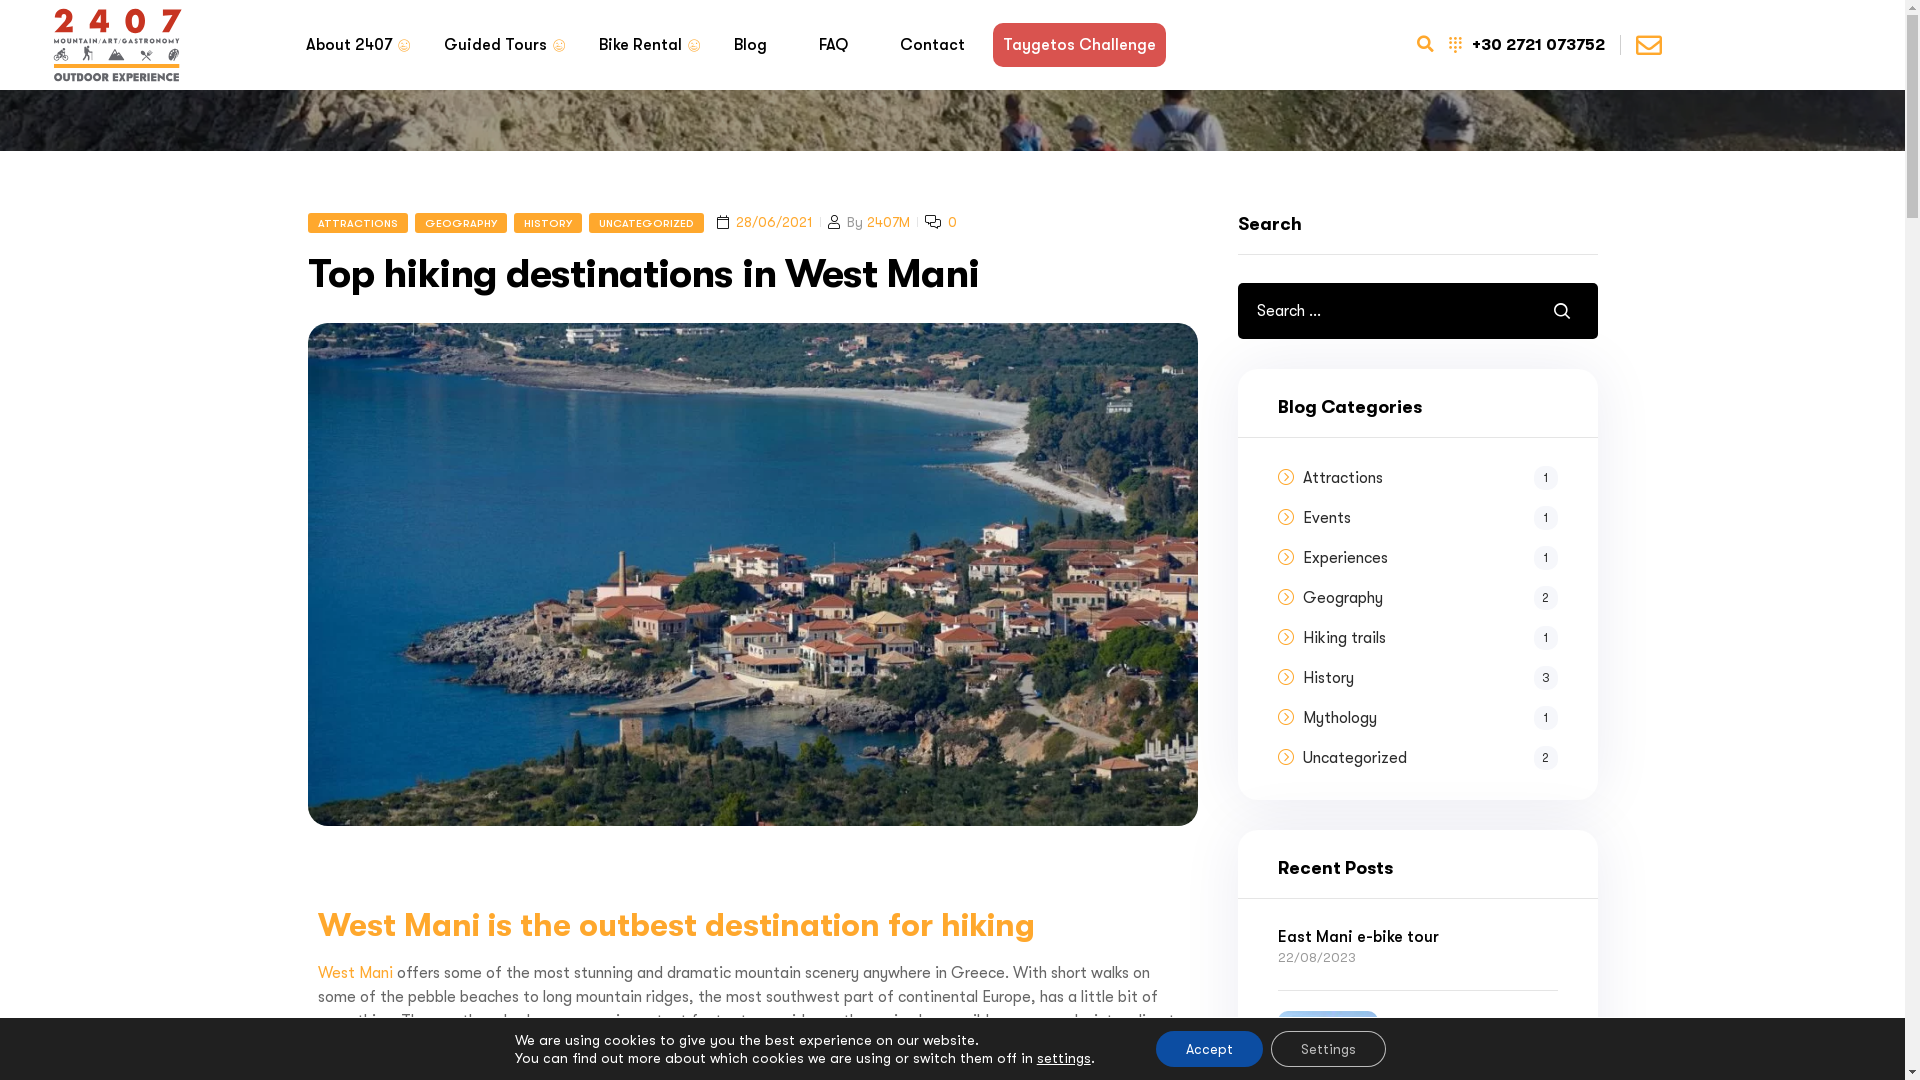  Describe the element at coordinates (1430, 518) in the screenshot. I see `Events
1` at that location.